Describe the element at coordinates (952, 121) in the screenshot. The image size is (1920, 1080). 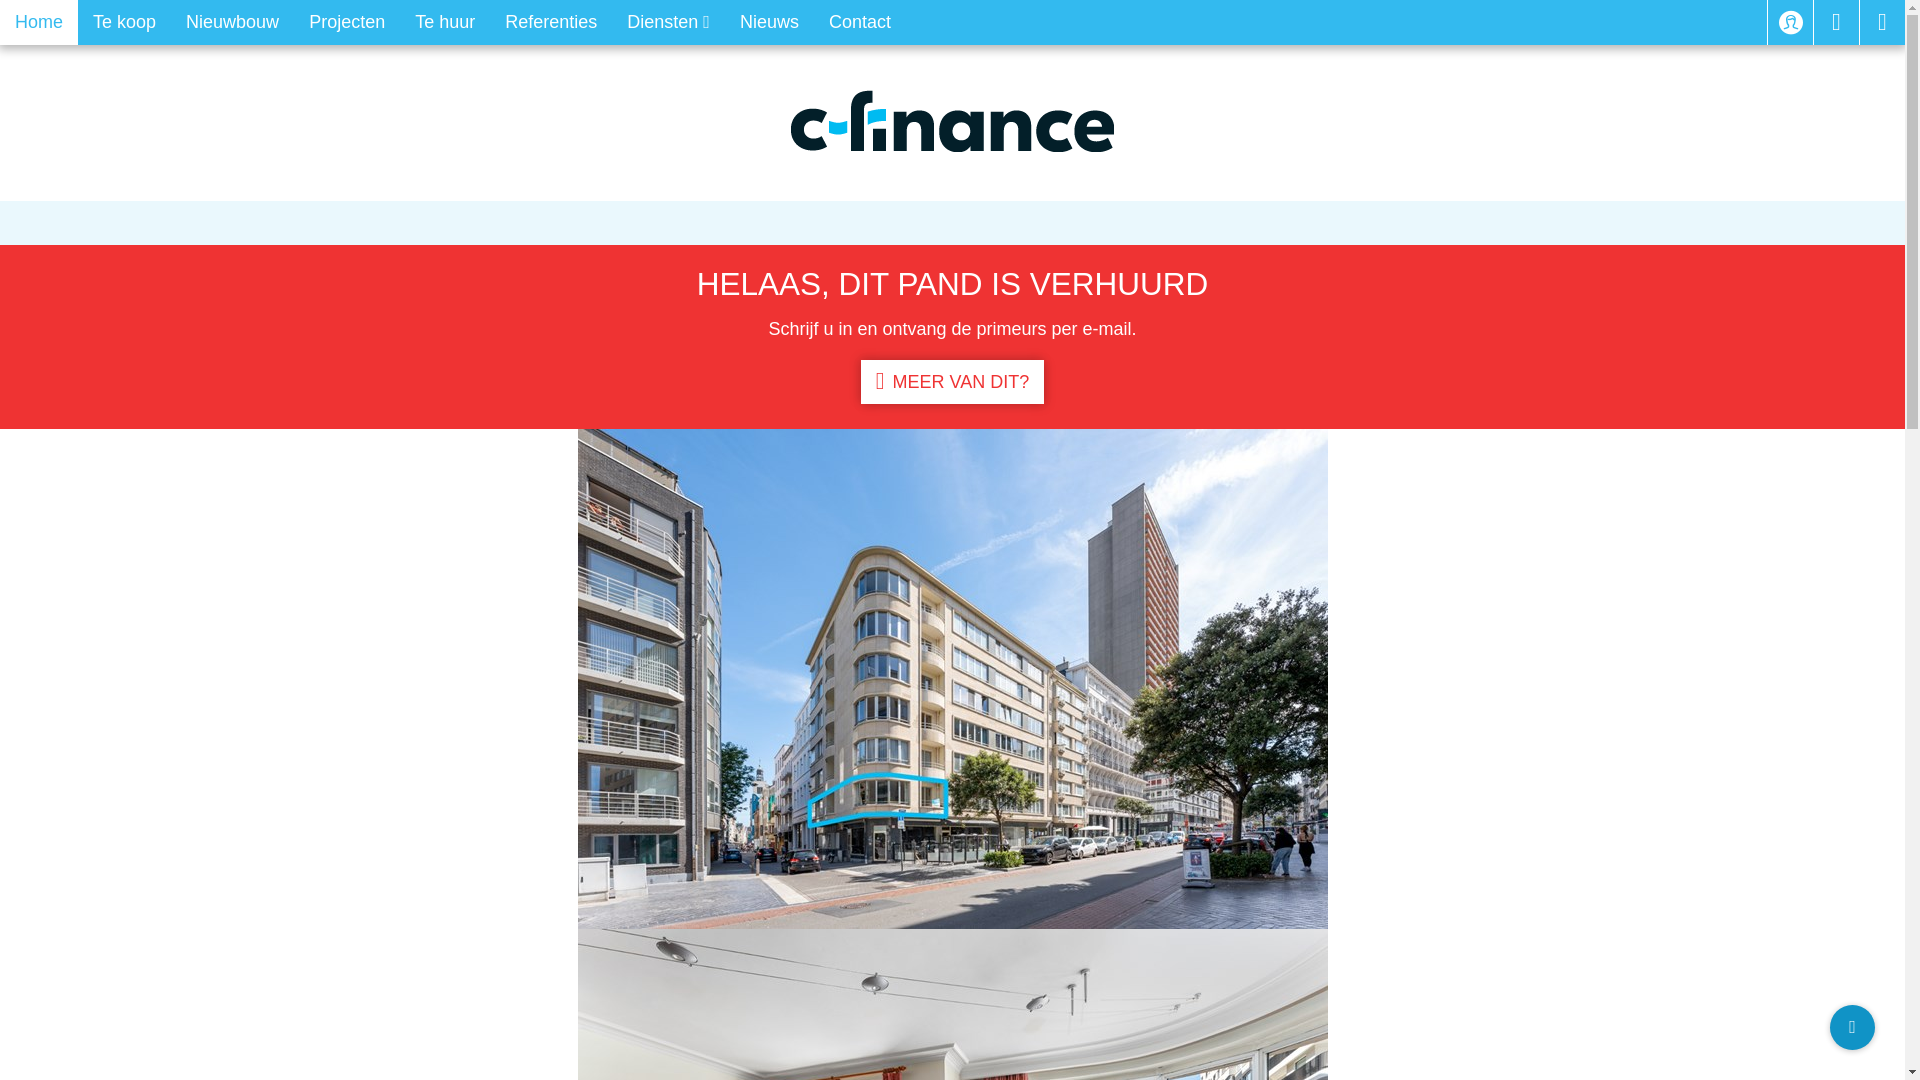
I see `Link homepage` at that location.